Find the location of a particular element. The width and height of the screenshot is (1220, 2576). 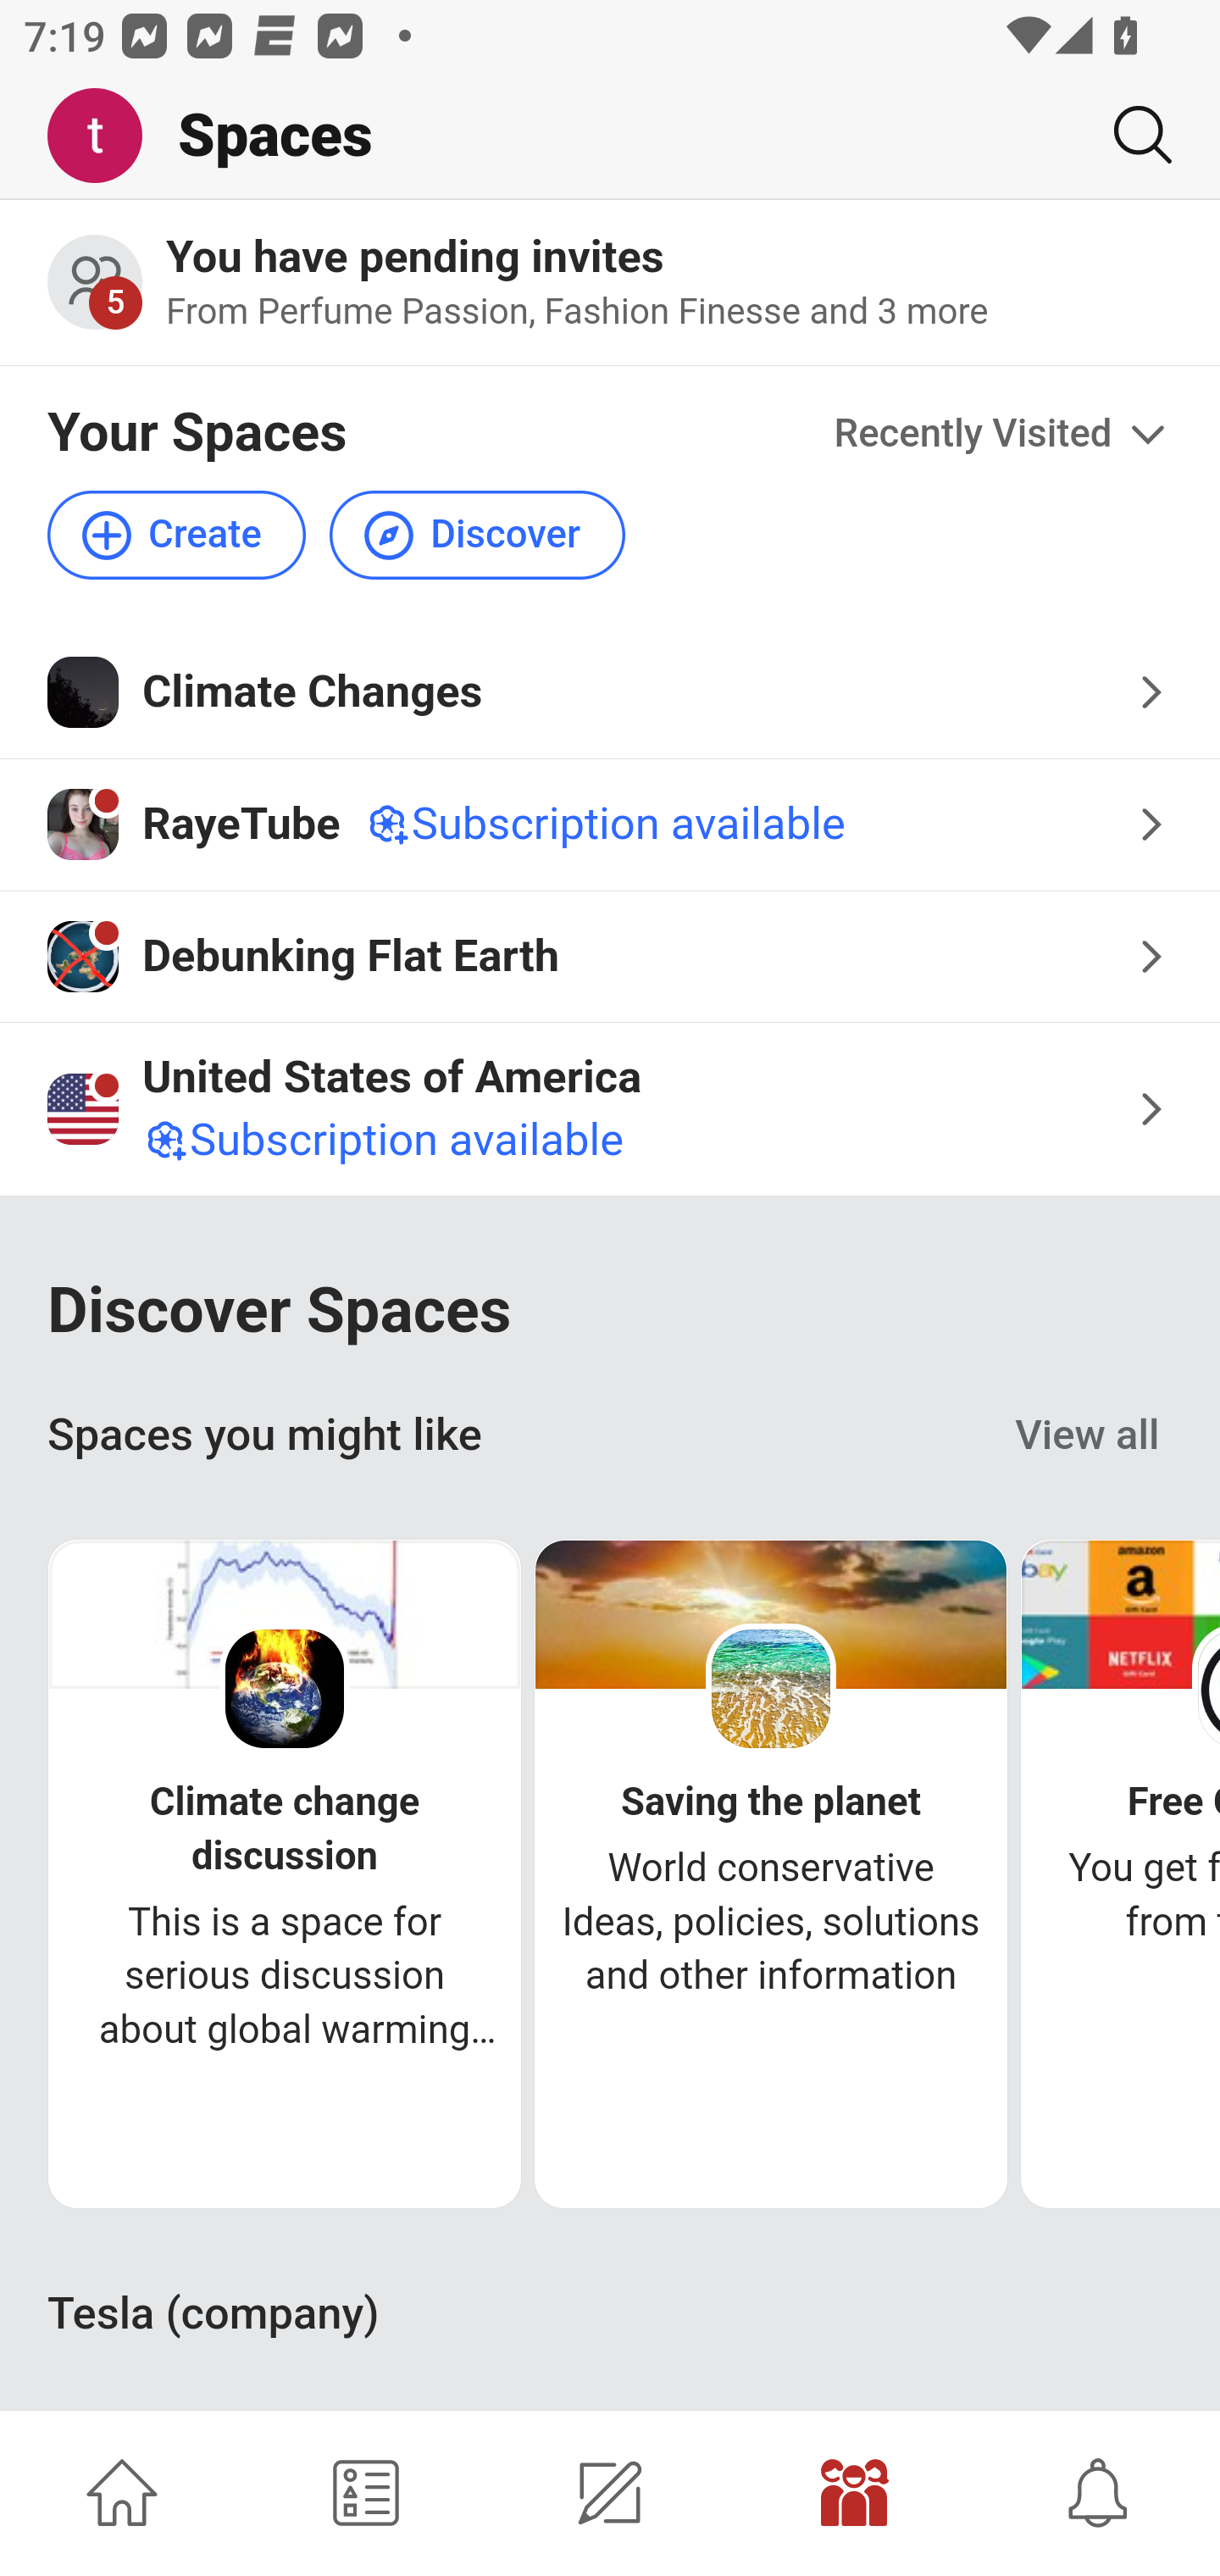

Icon for Climate Changes Climate Changes is located at coordinates (610, 692).